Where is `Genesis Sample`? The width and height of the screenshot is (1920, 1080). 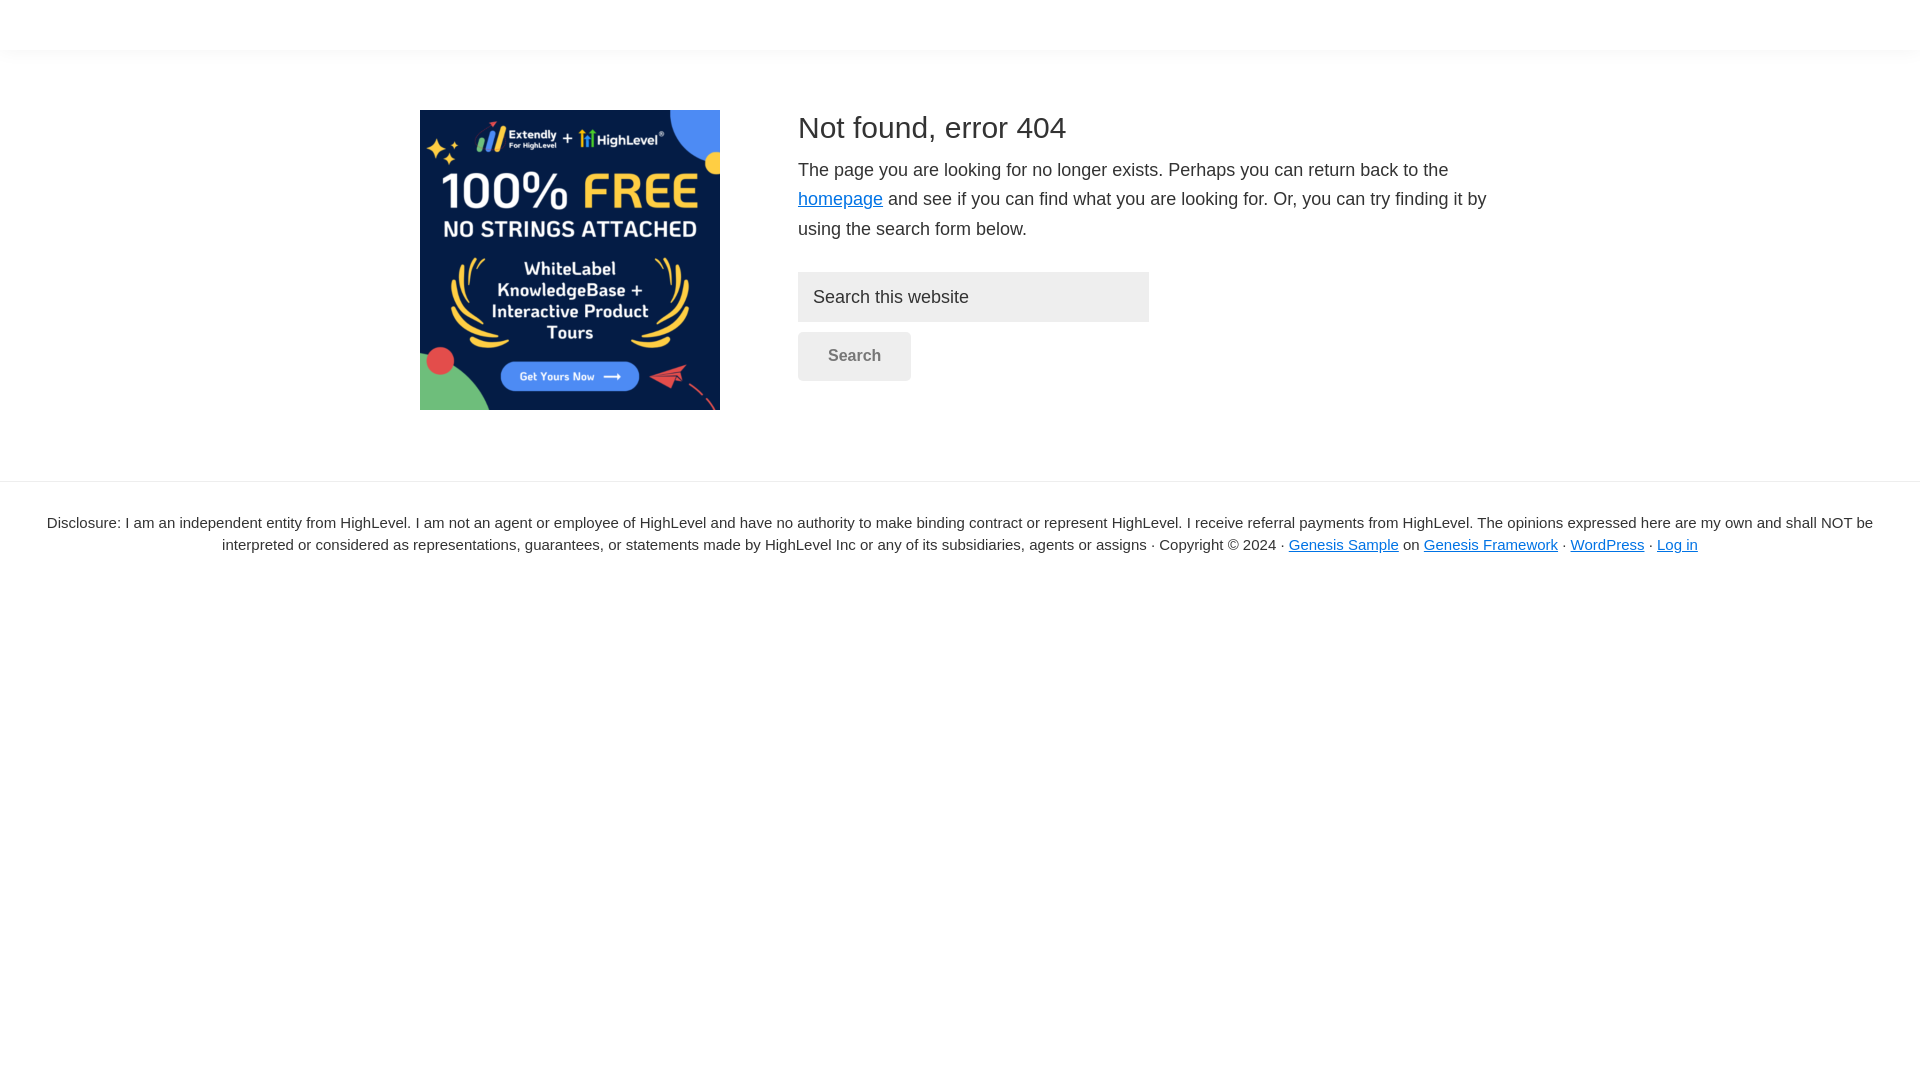
Genesis Sample is located at coordinates (1344, 544).